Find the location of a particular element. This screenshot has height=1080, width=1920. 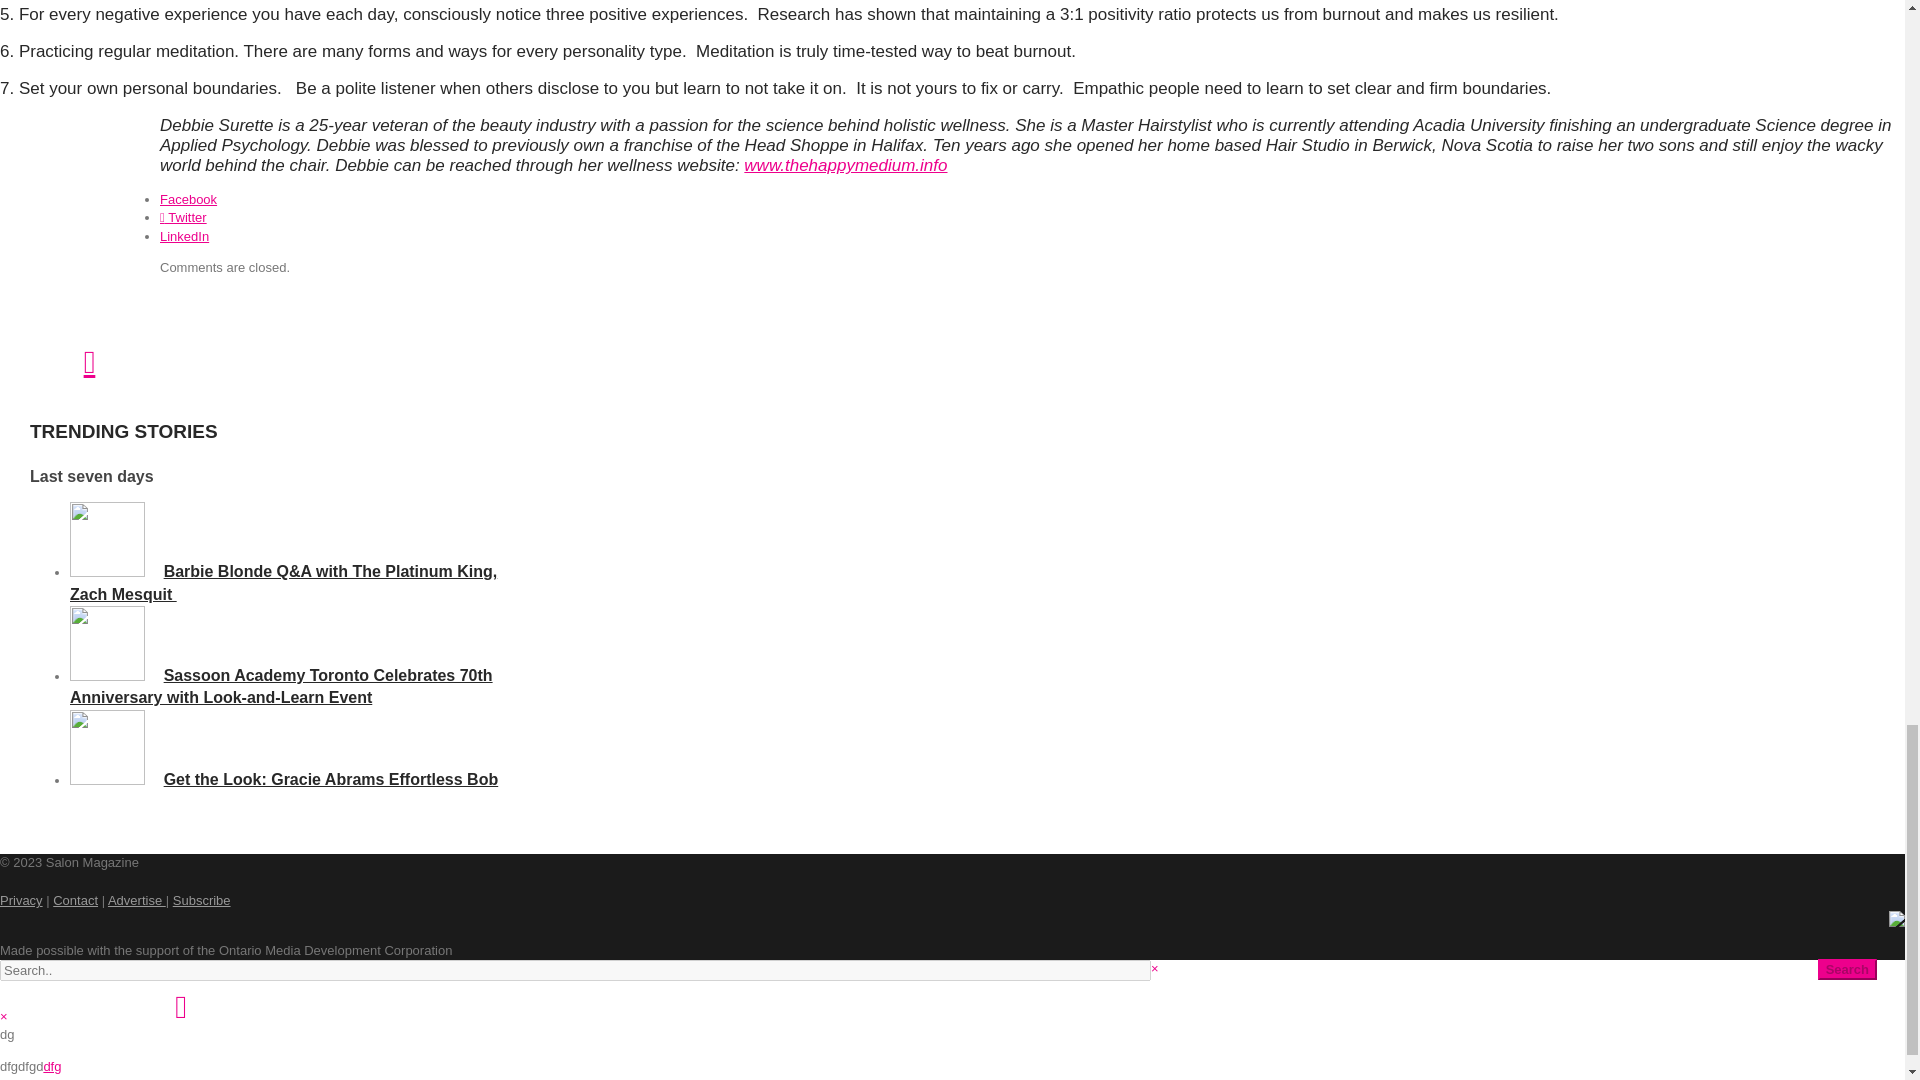

Share via Twitter is located at coordinates (183, 216).